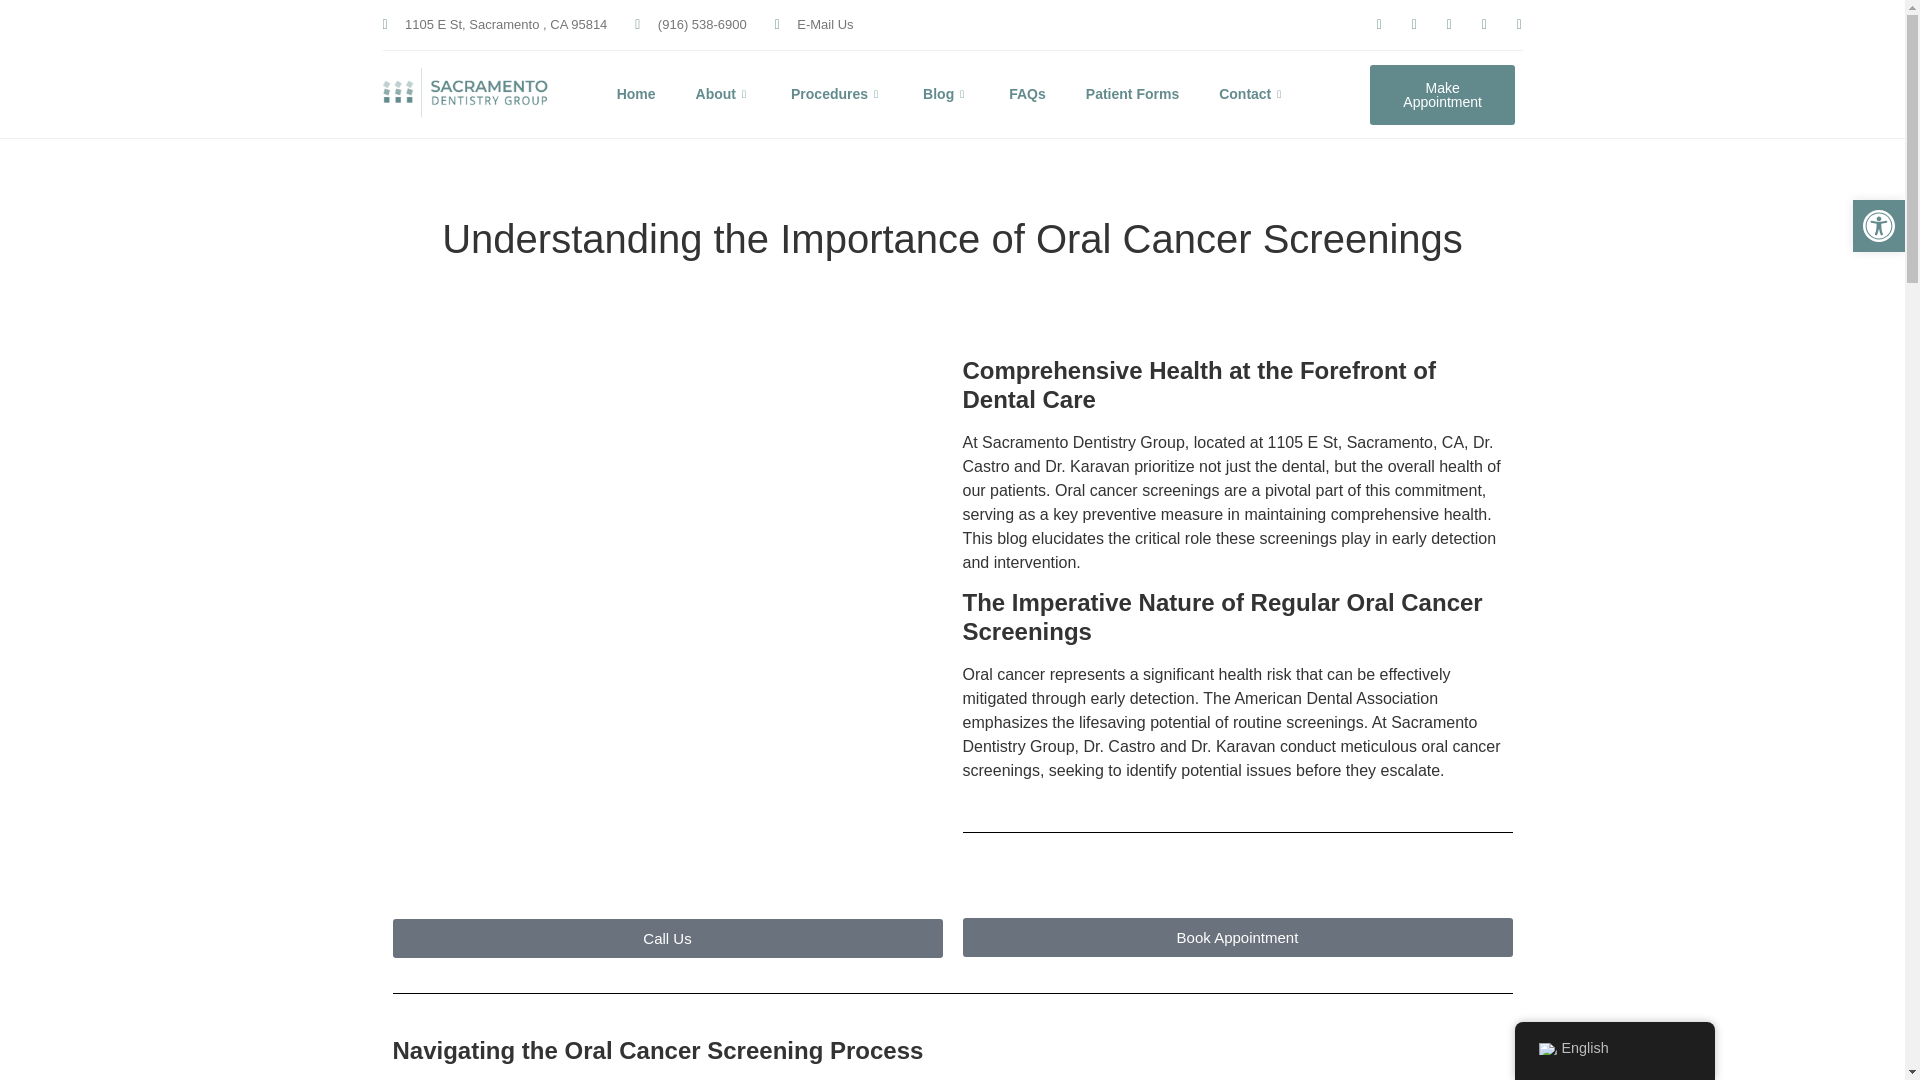  I want to click on About, so click(743, 94).